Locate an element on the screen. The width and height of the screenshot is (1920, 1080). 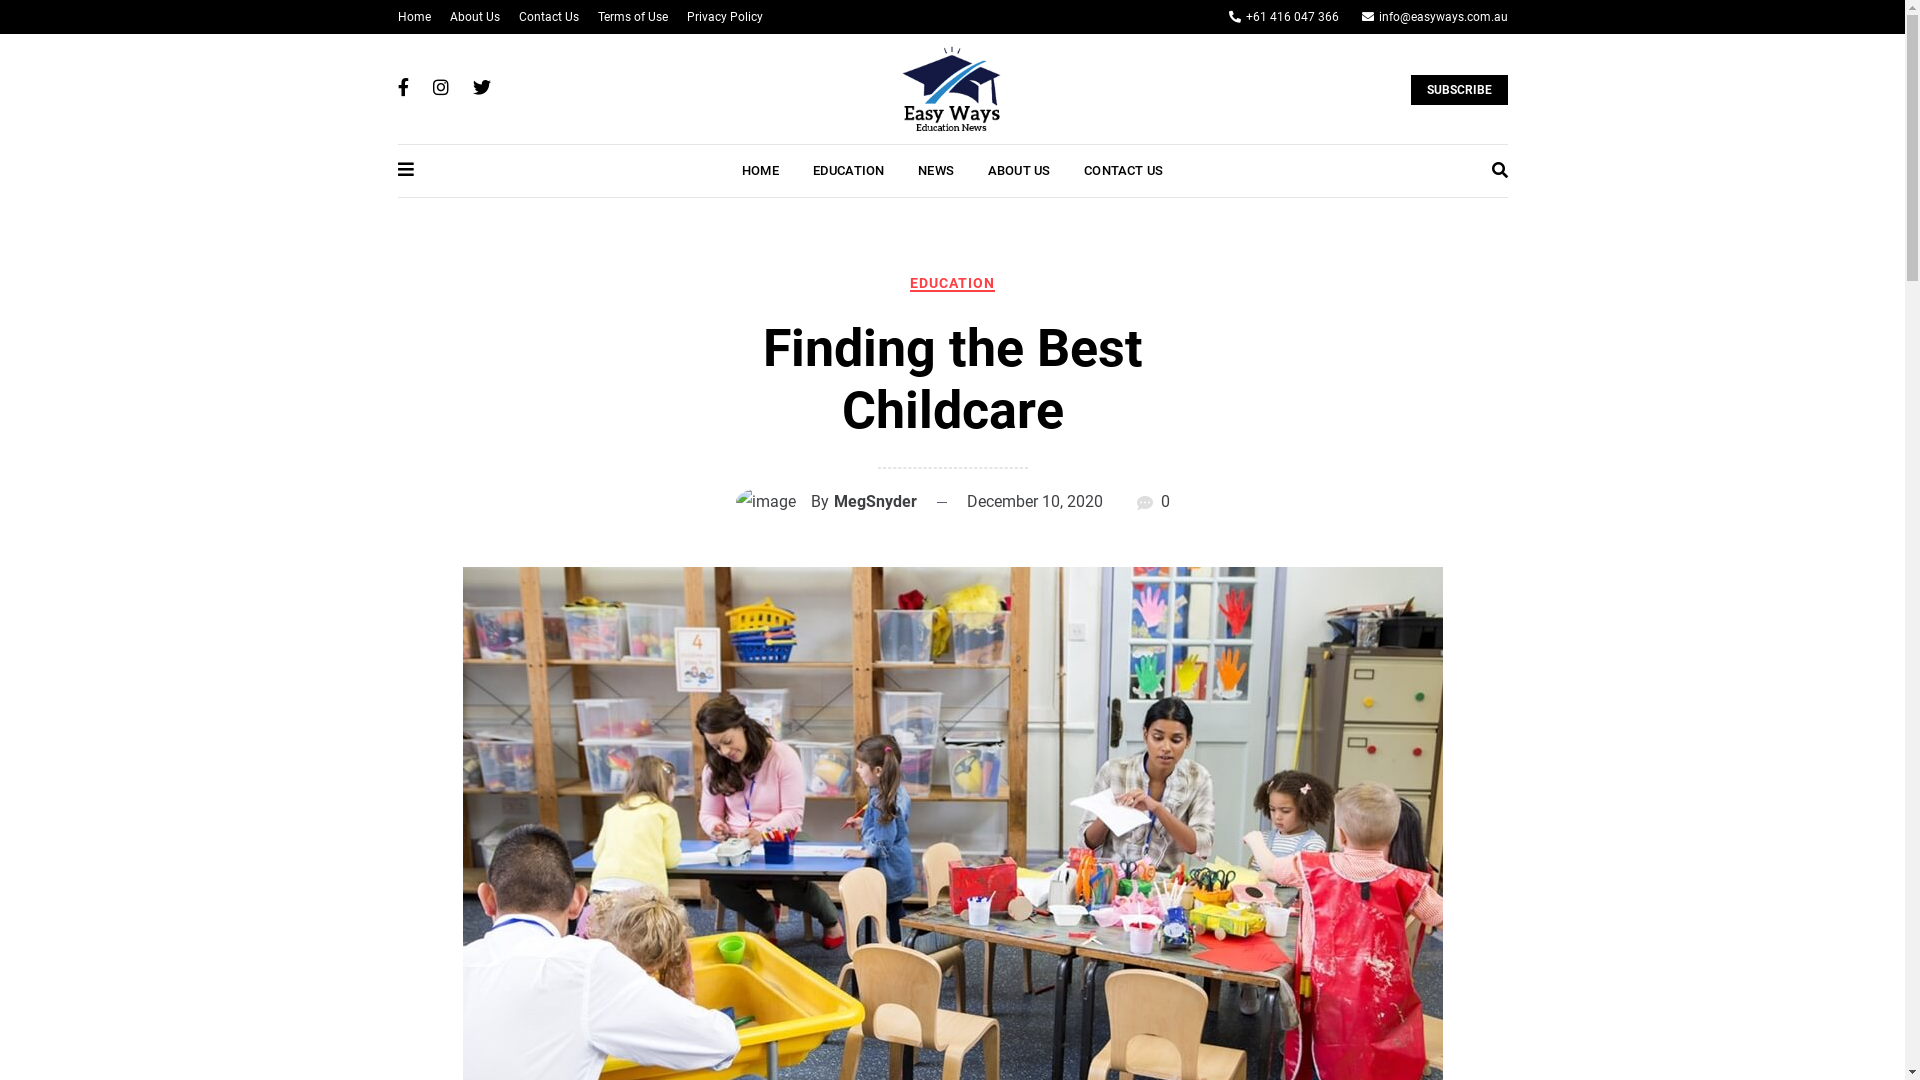
About Us is located at coordinates (475, 17).